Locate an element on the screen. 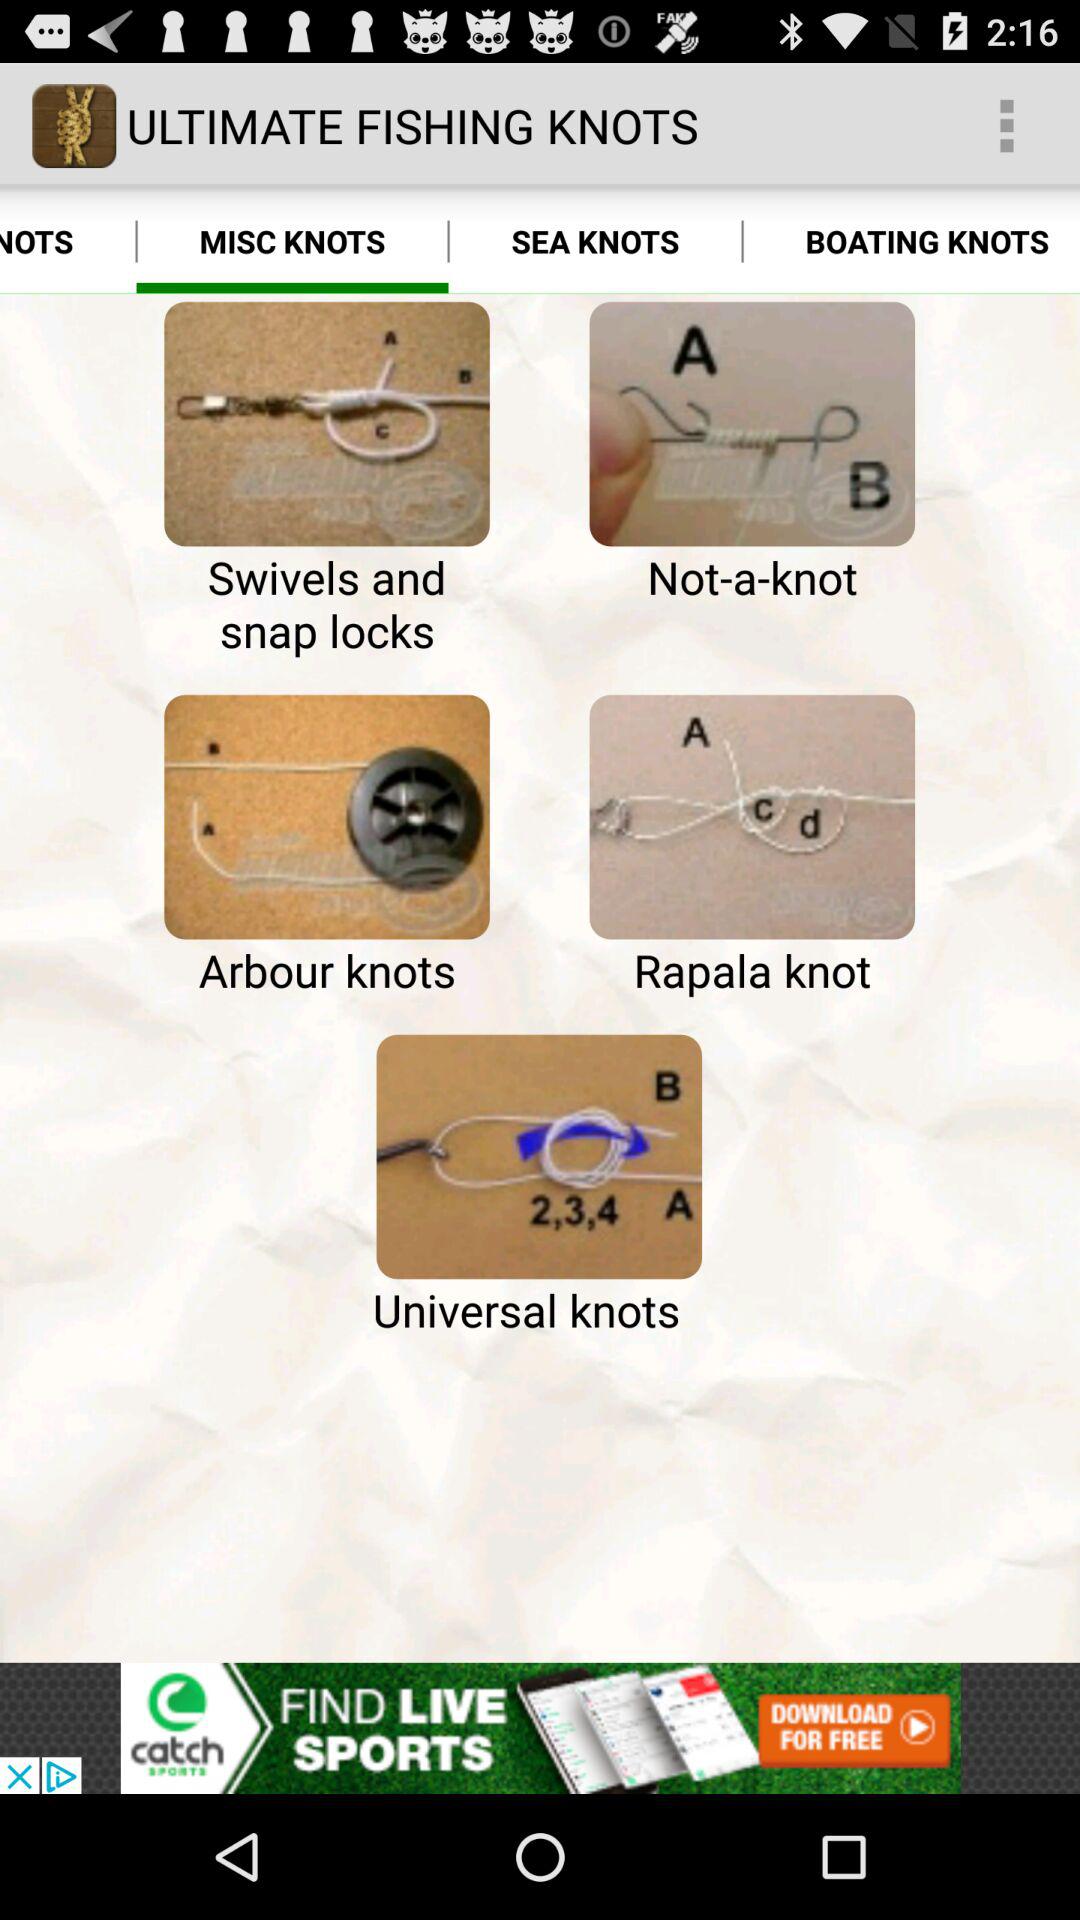 This screenshot has height=1920, width=1080. fishing line attached to the arbor of a fishing ree is located at coordinates (326, 817).